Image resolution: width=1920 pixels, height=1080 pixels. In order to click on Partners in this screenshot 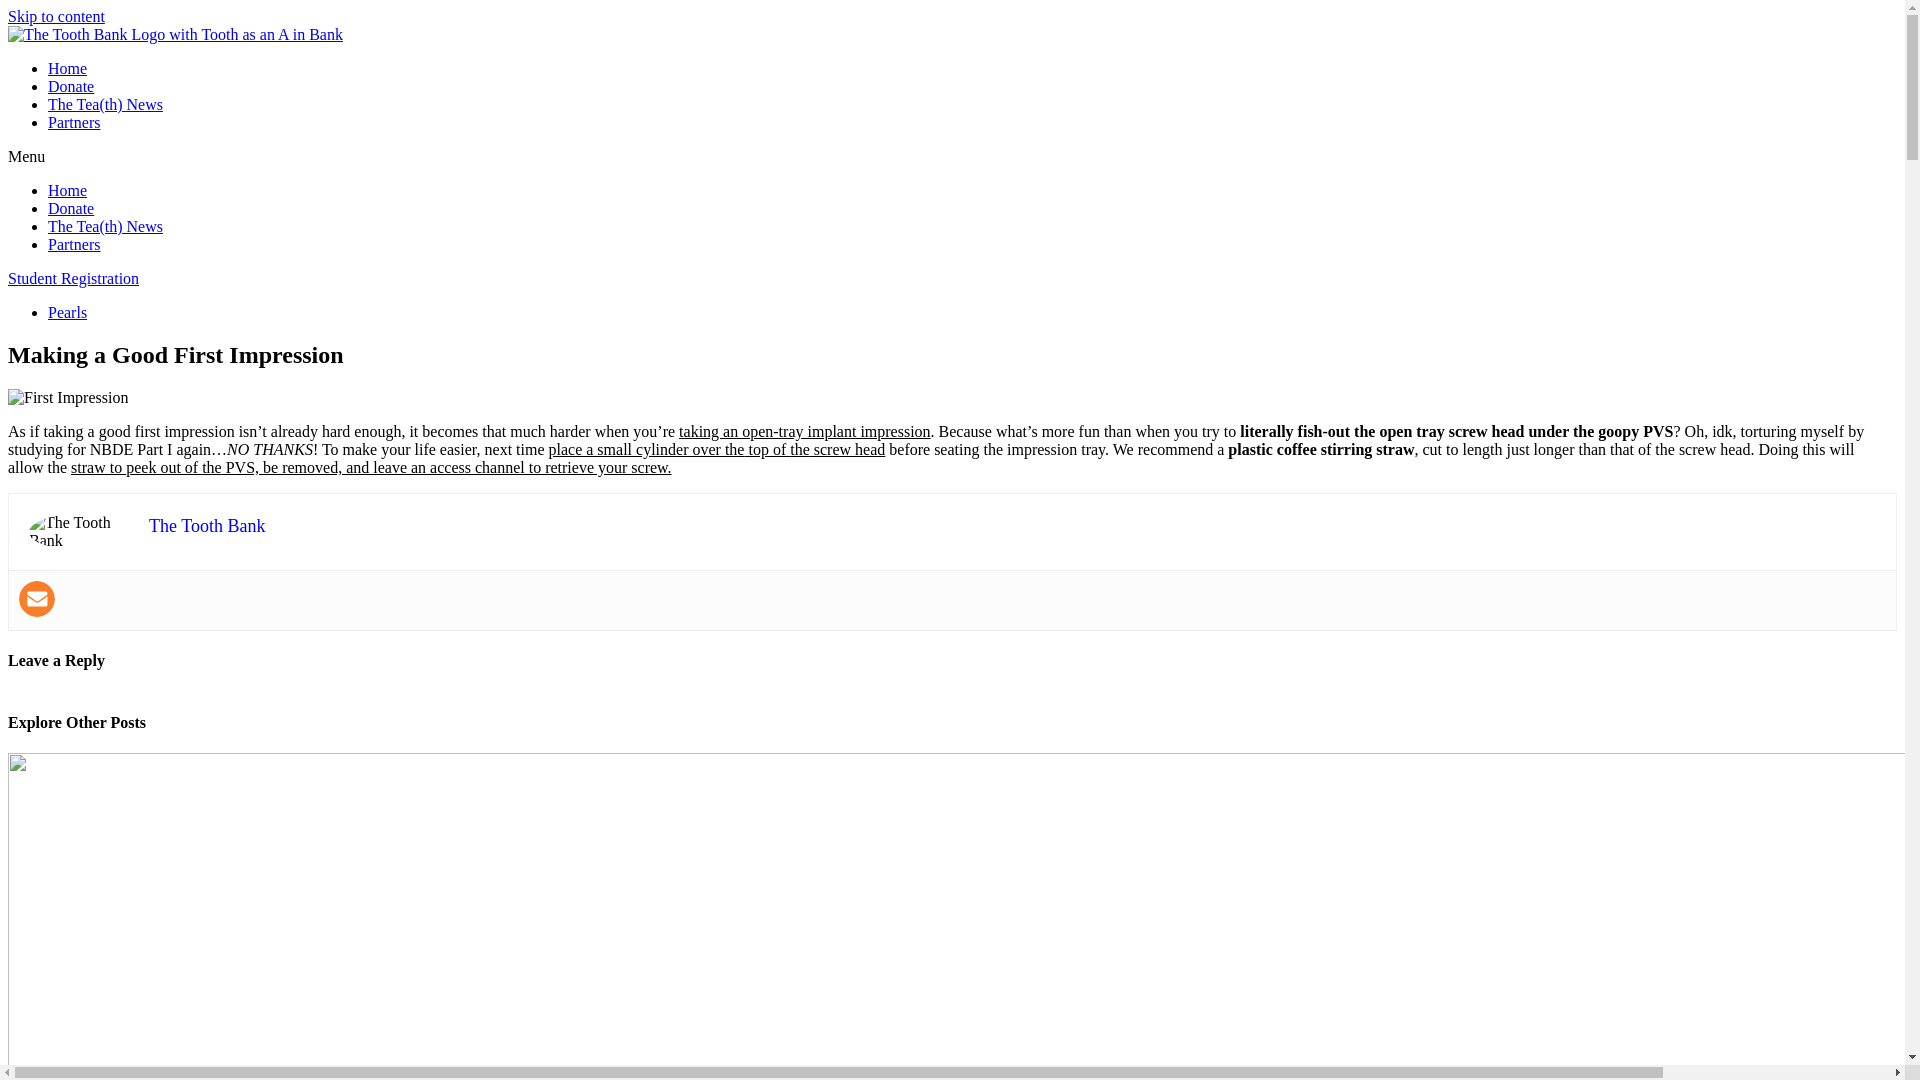, I will do `click(74, 122)`.